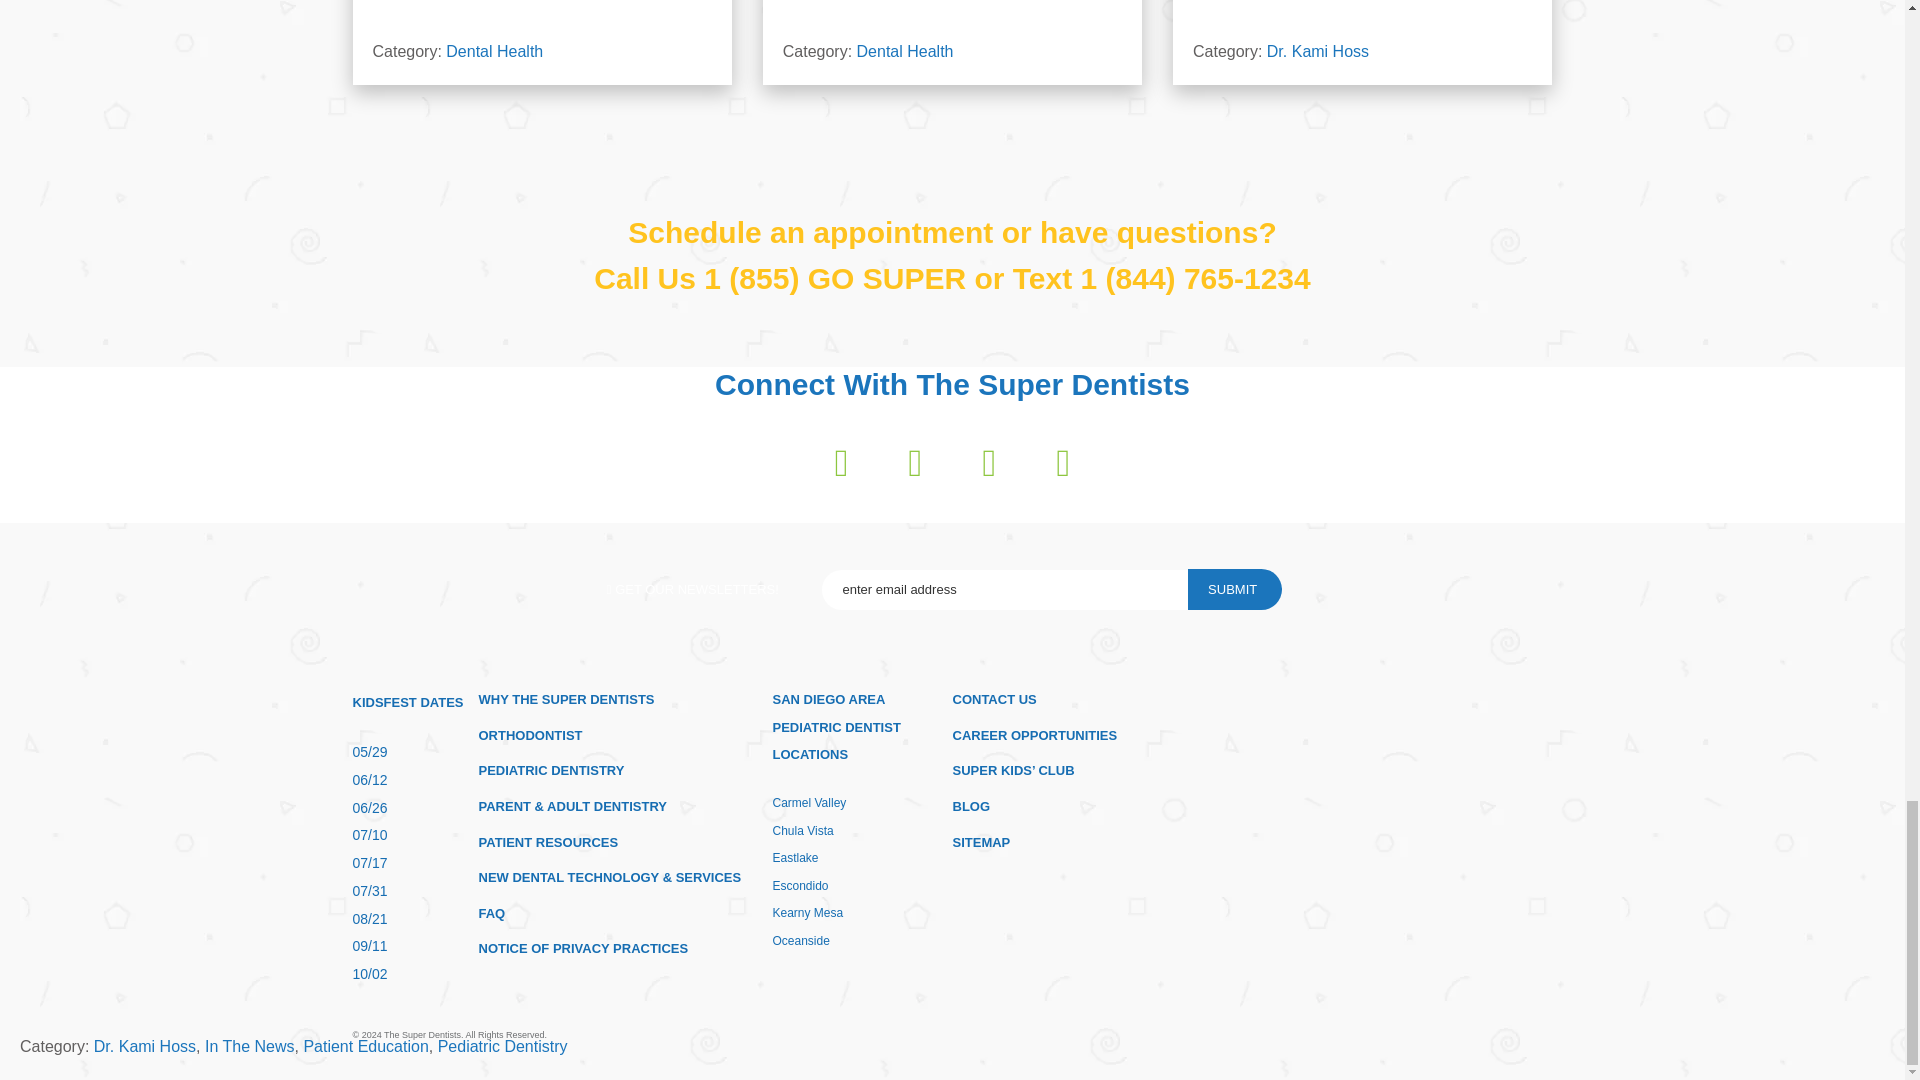 This screenshot has height=1080, width=1920. Describe the element at coordinates (1235, 590) in the screenshot. I see `Submit` at that location.